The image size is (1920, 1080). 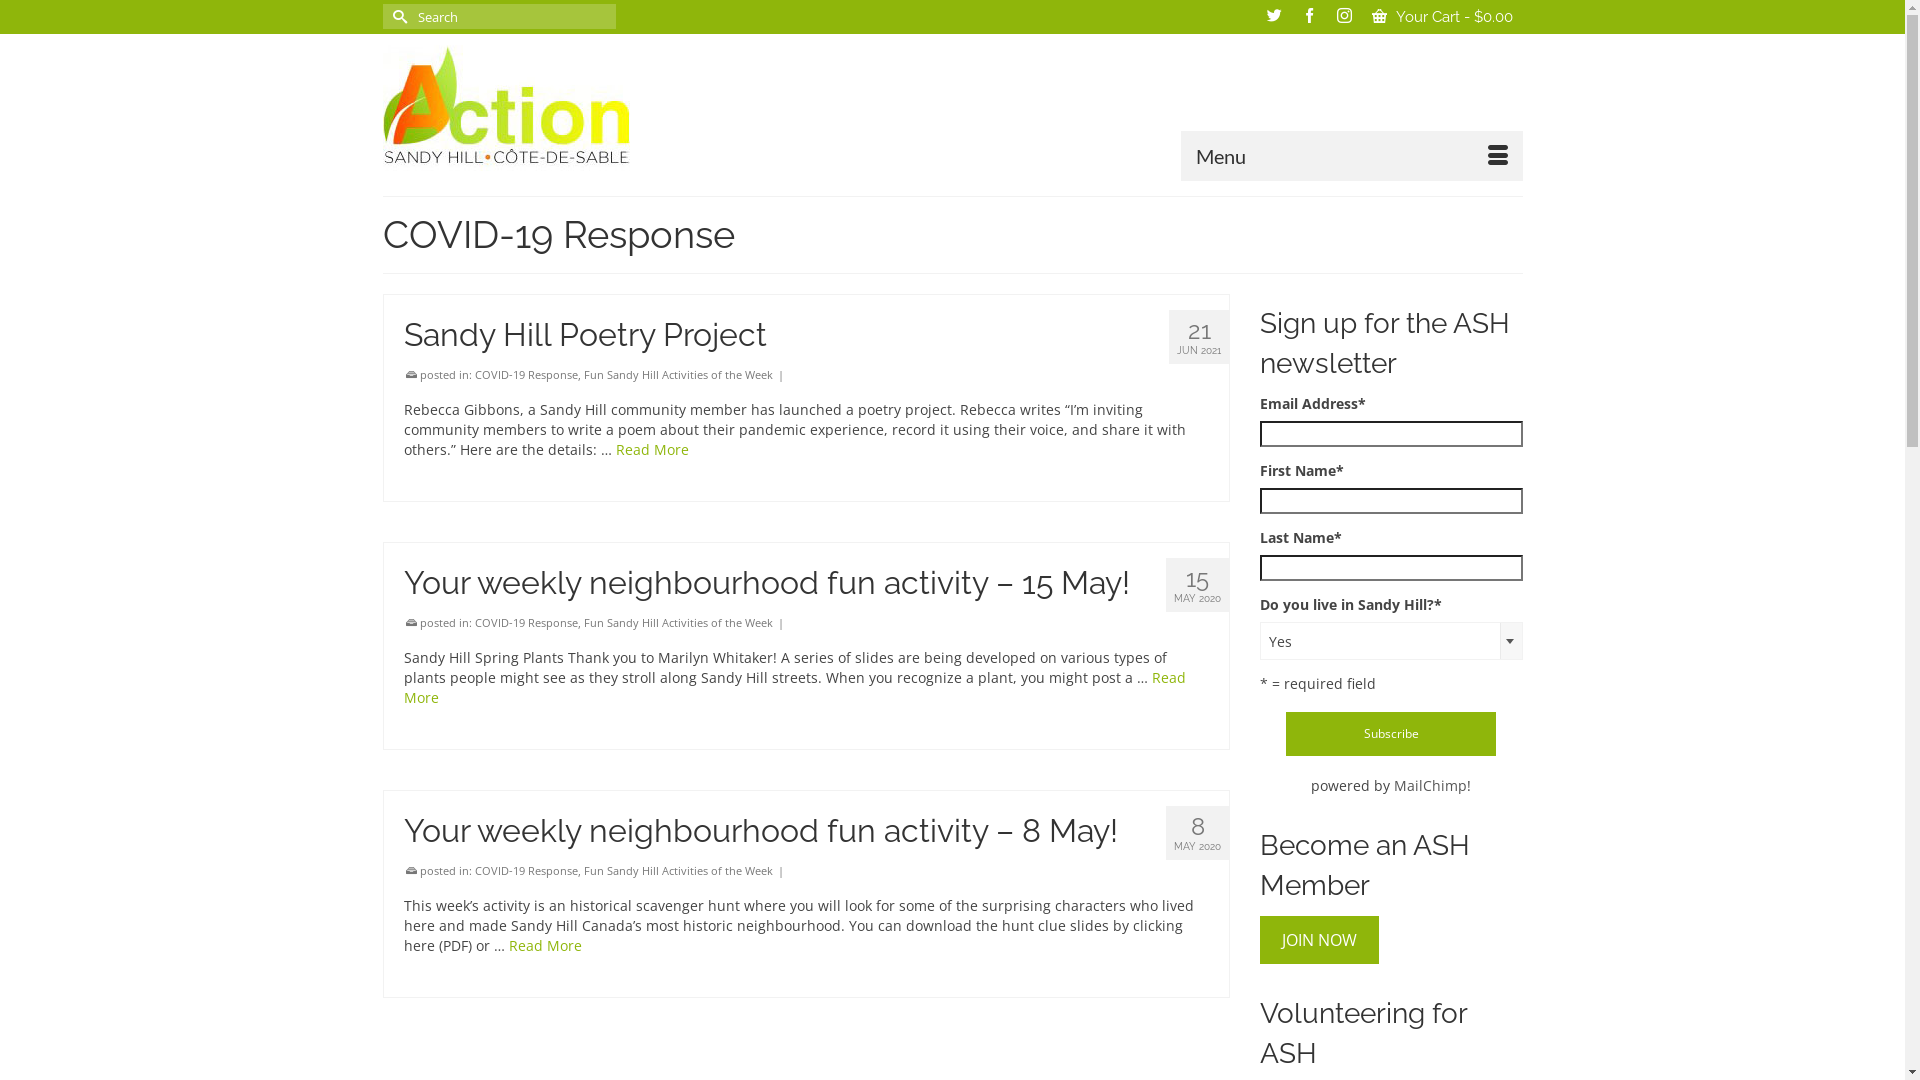 What do you see at coordinates (1320, 940) in the screenshot?
I see `JOIN NOW` at bounding box center [1320, 940].